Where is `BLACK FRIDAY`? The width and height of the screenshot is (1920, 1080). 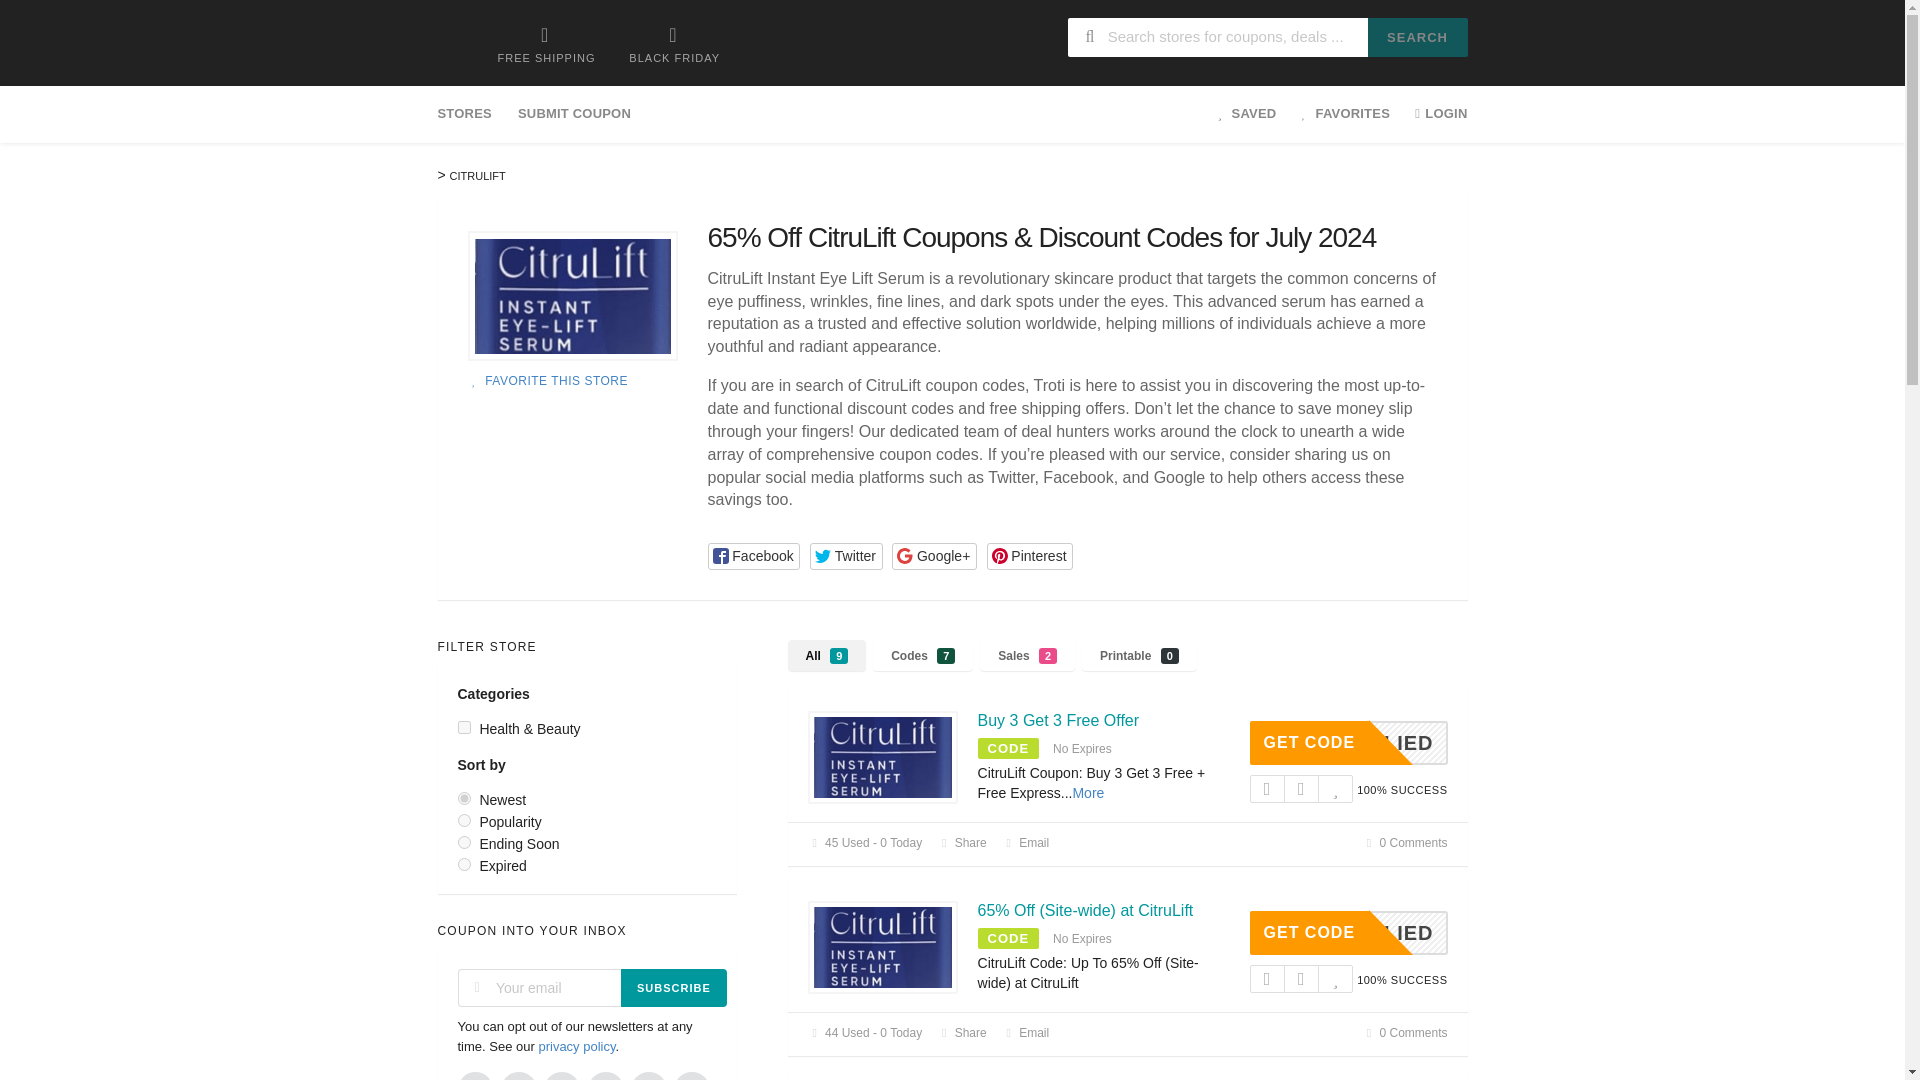
BLACK FRIDAY is located at coordinates (674, 44).